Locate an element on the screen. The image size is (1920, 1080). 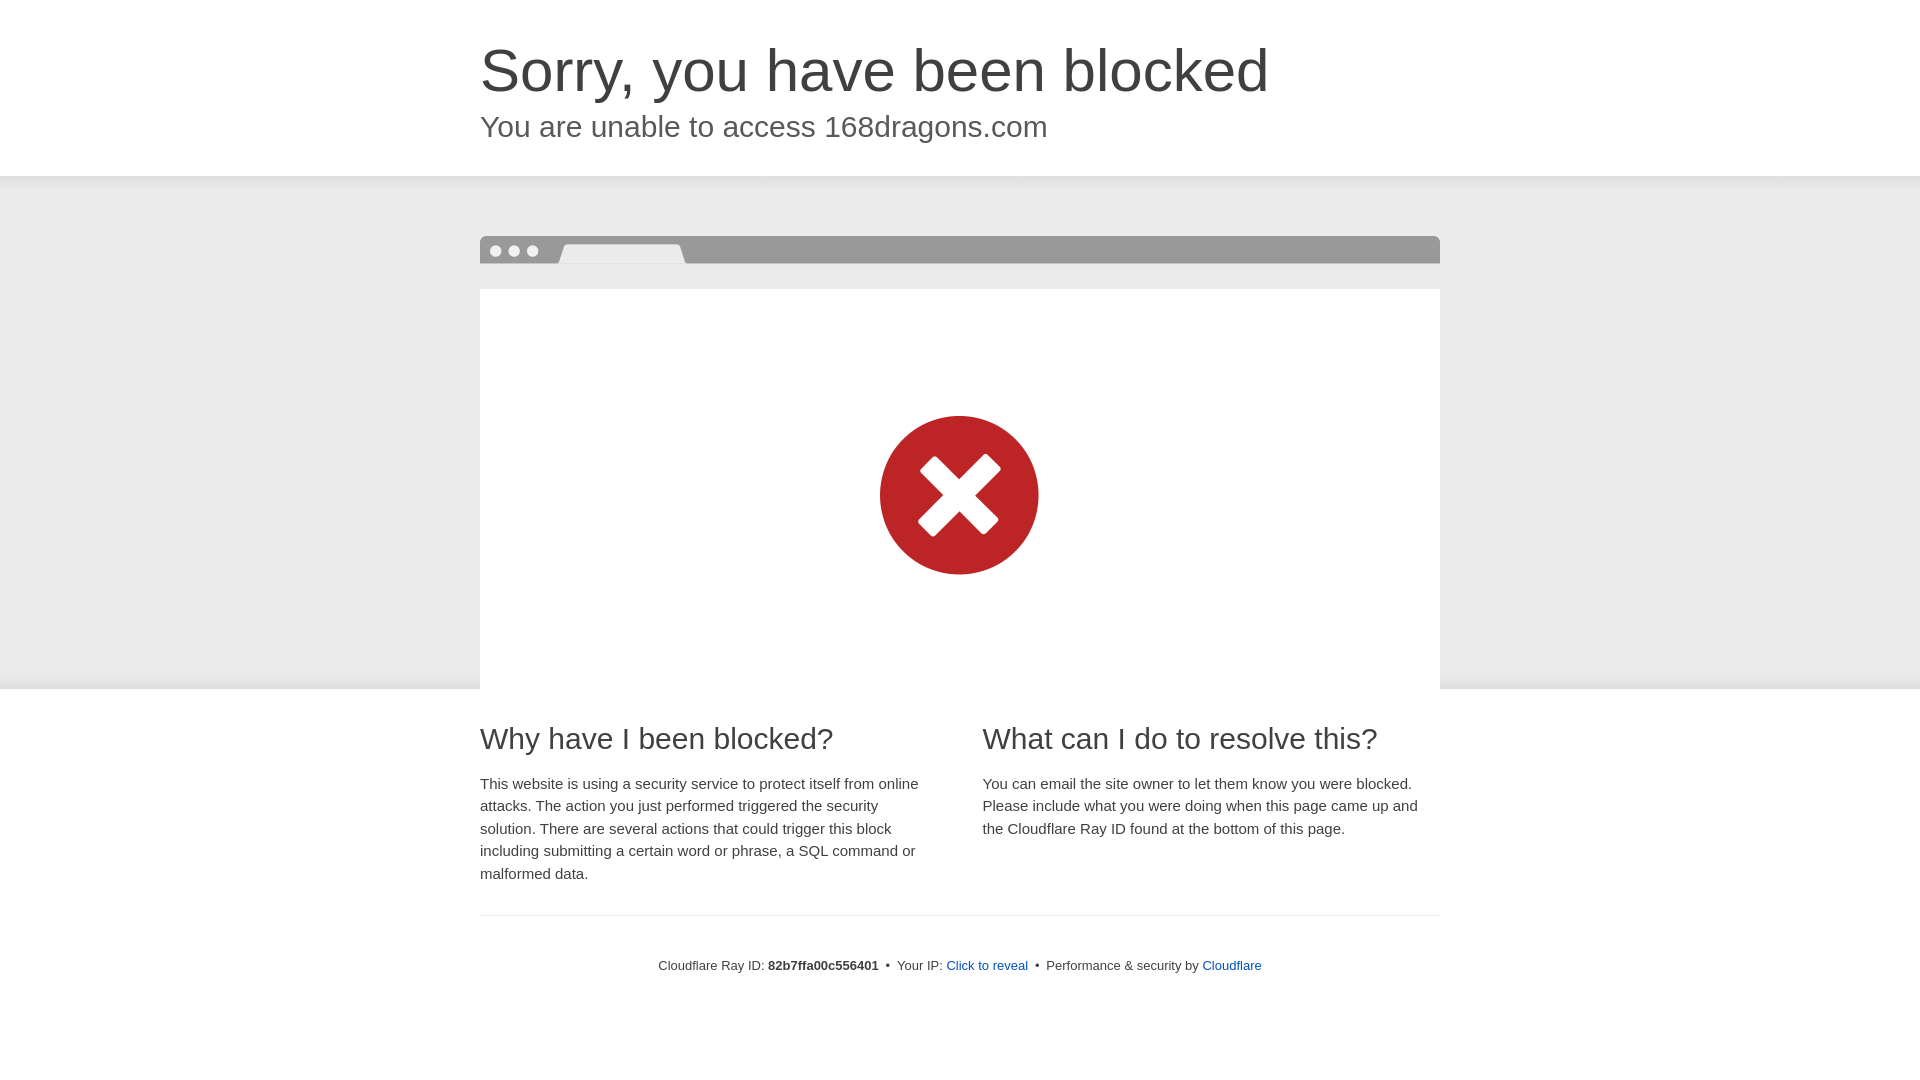
Click to reveal is located at coordinates (987, 966).